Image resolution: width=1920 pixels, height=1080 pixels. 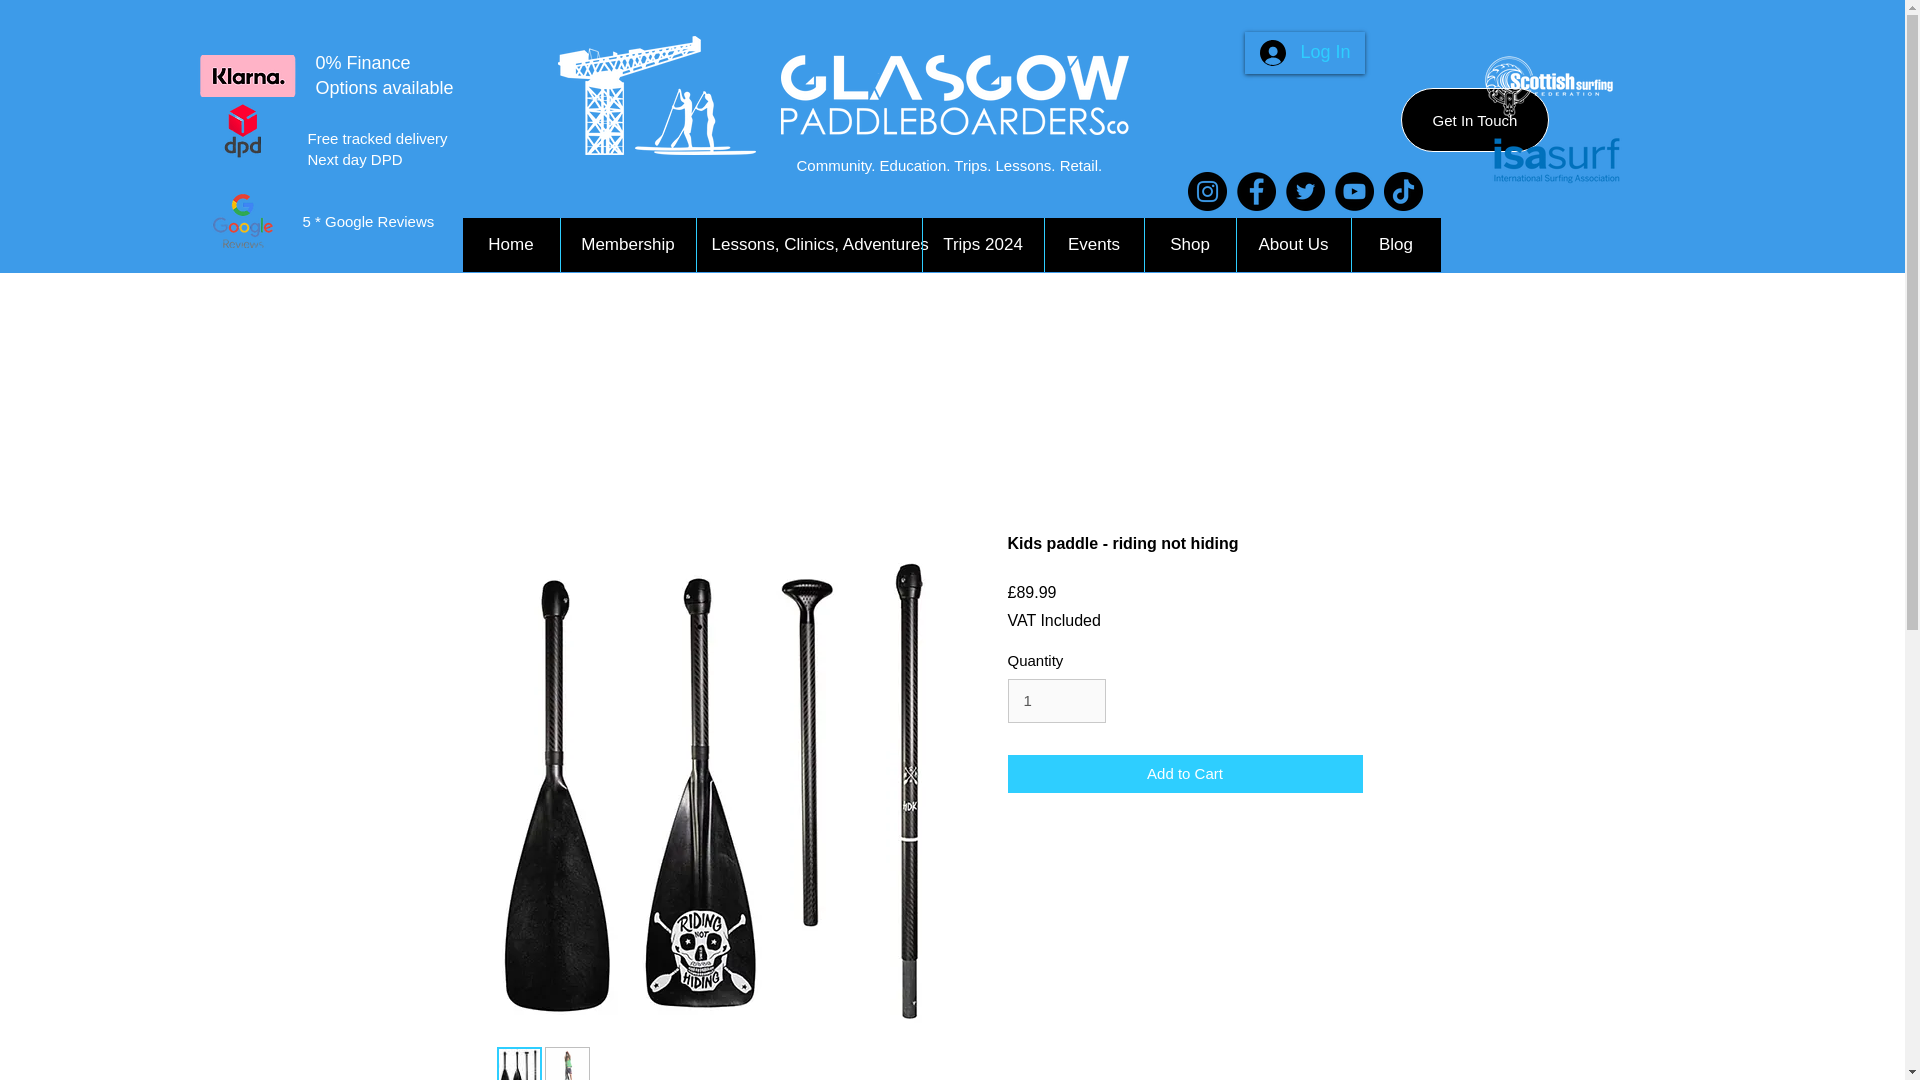 What do you see at coordinates (628, 245) in the screenshot?
I see `Membership` at bounding box center [628, 245].